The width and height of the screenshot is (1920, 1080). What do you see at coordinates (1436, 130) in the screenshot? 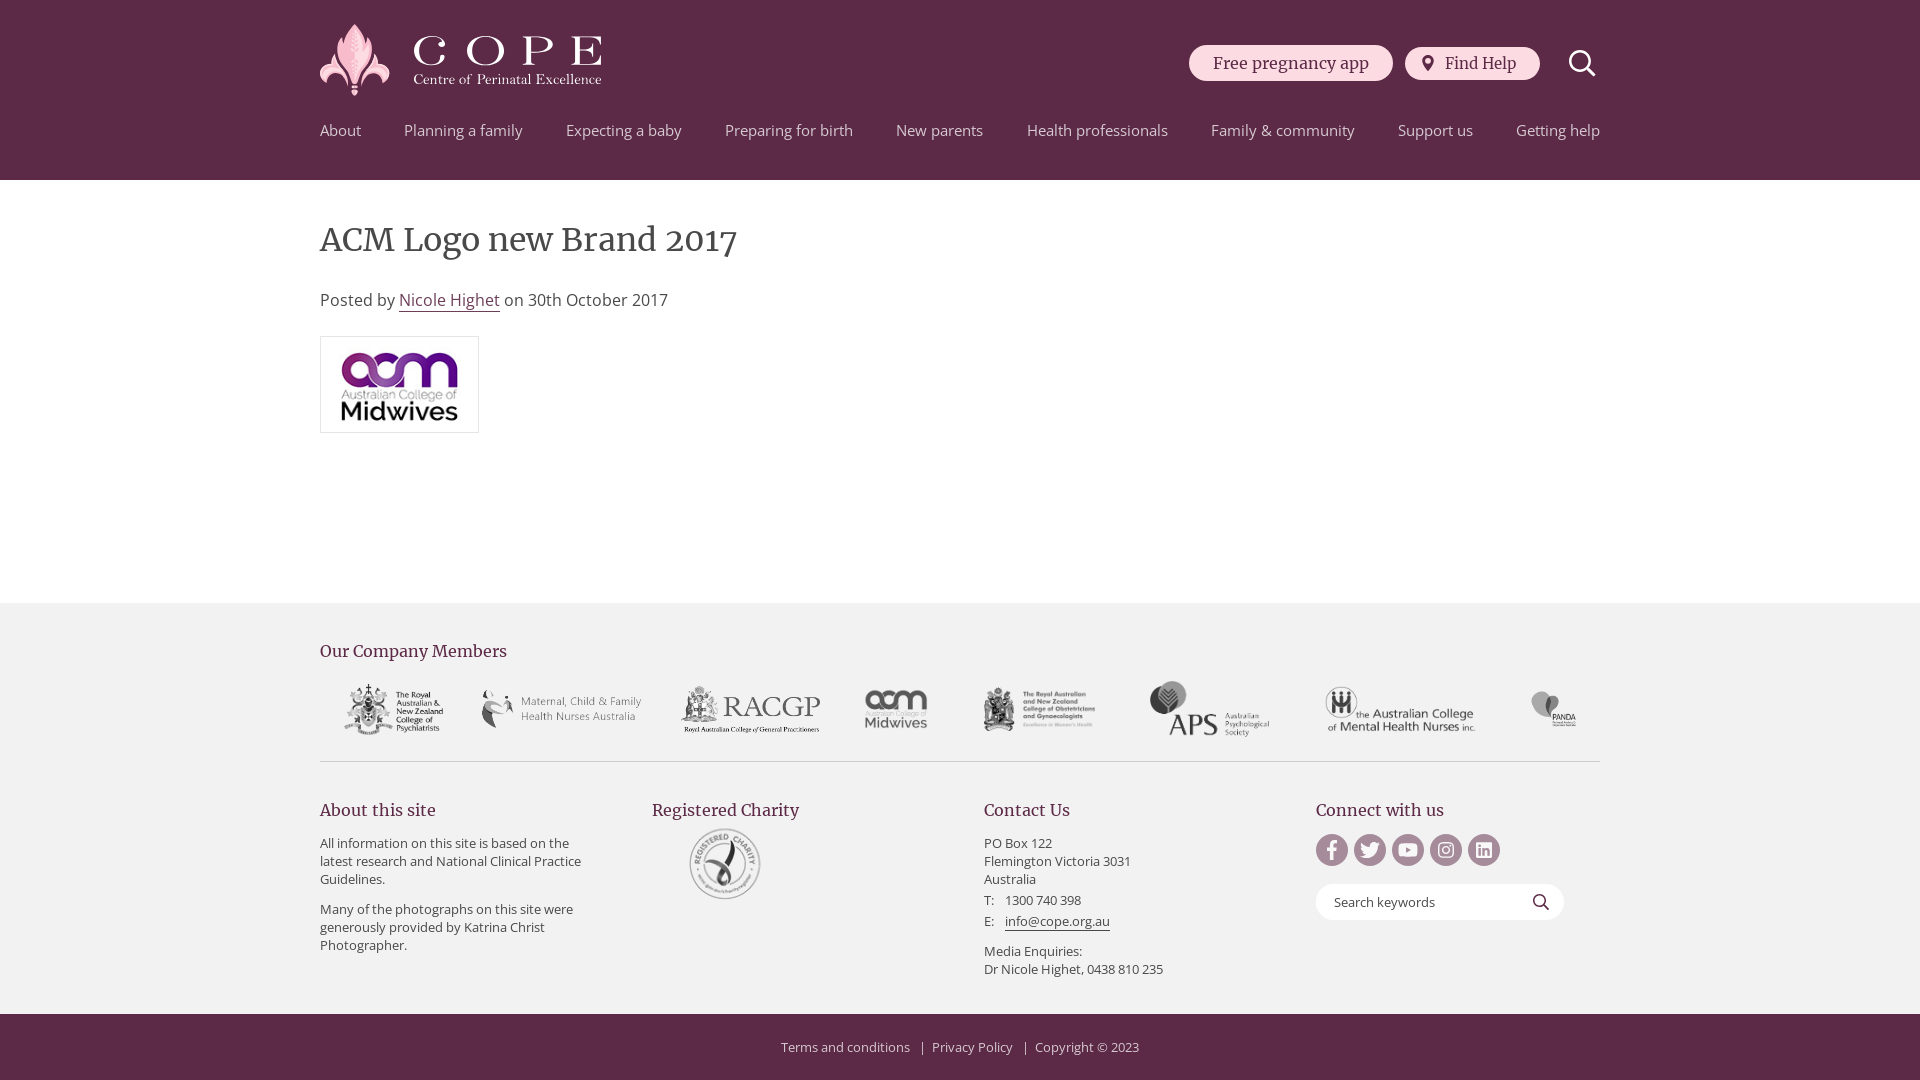
I see `Support us` at bounding box center [1436, 130].